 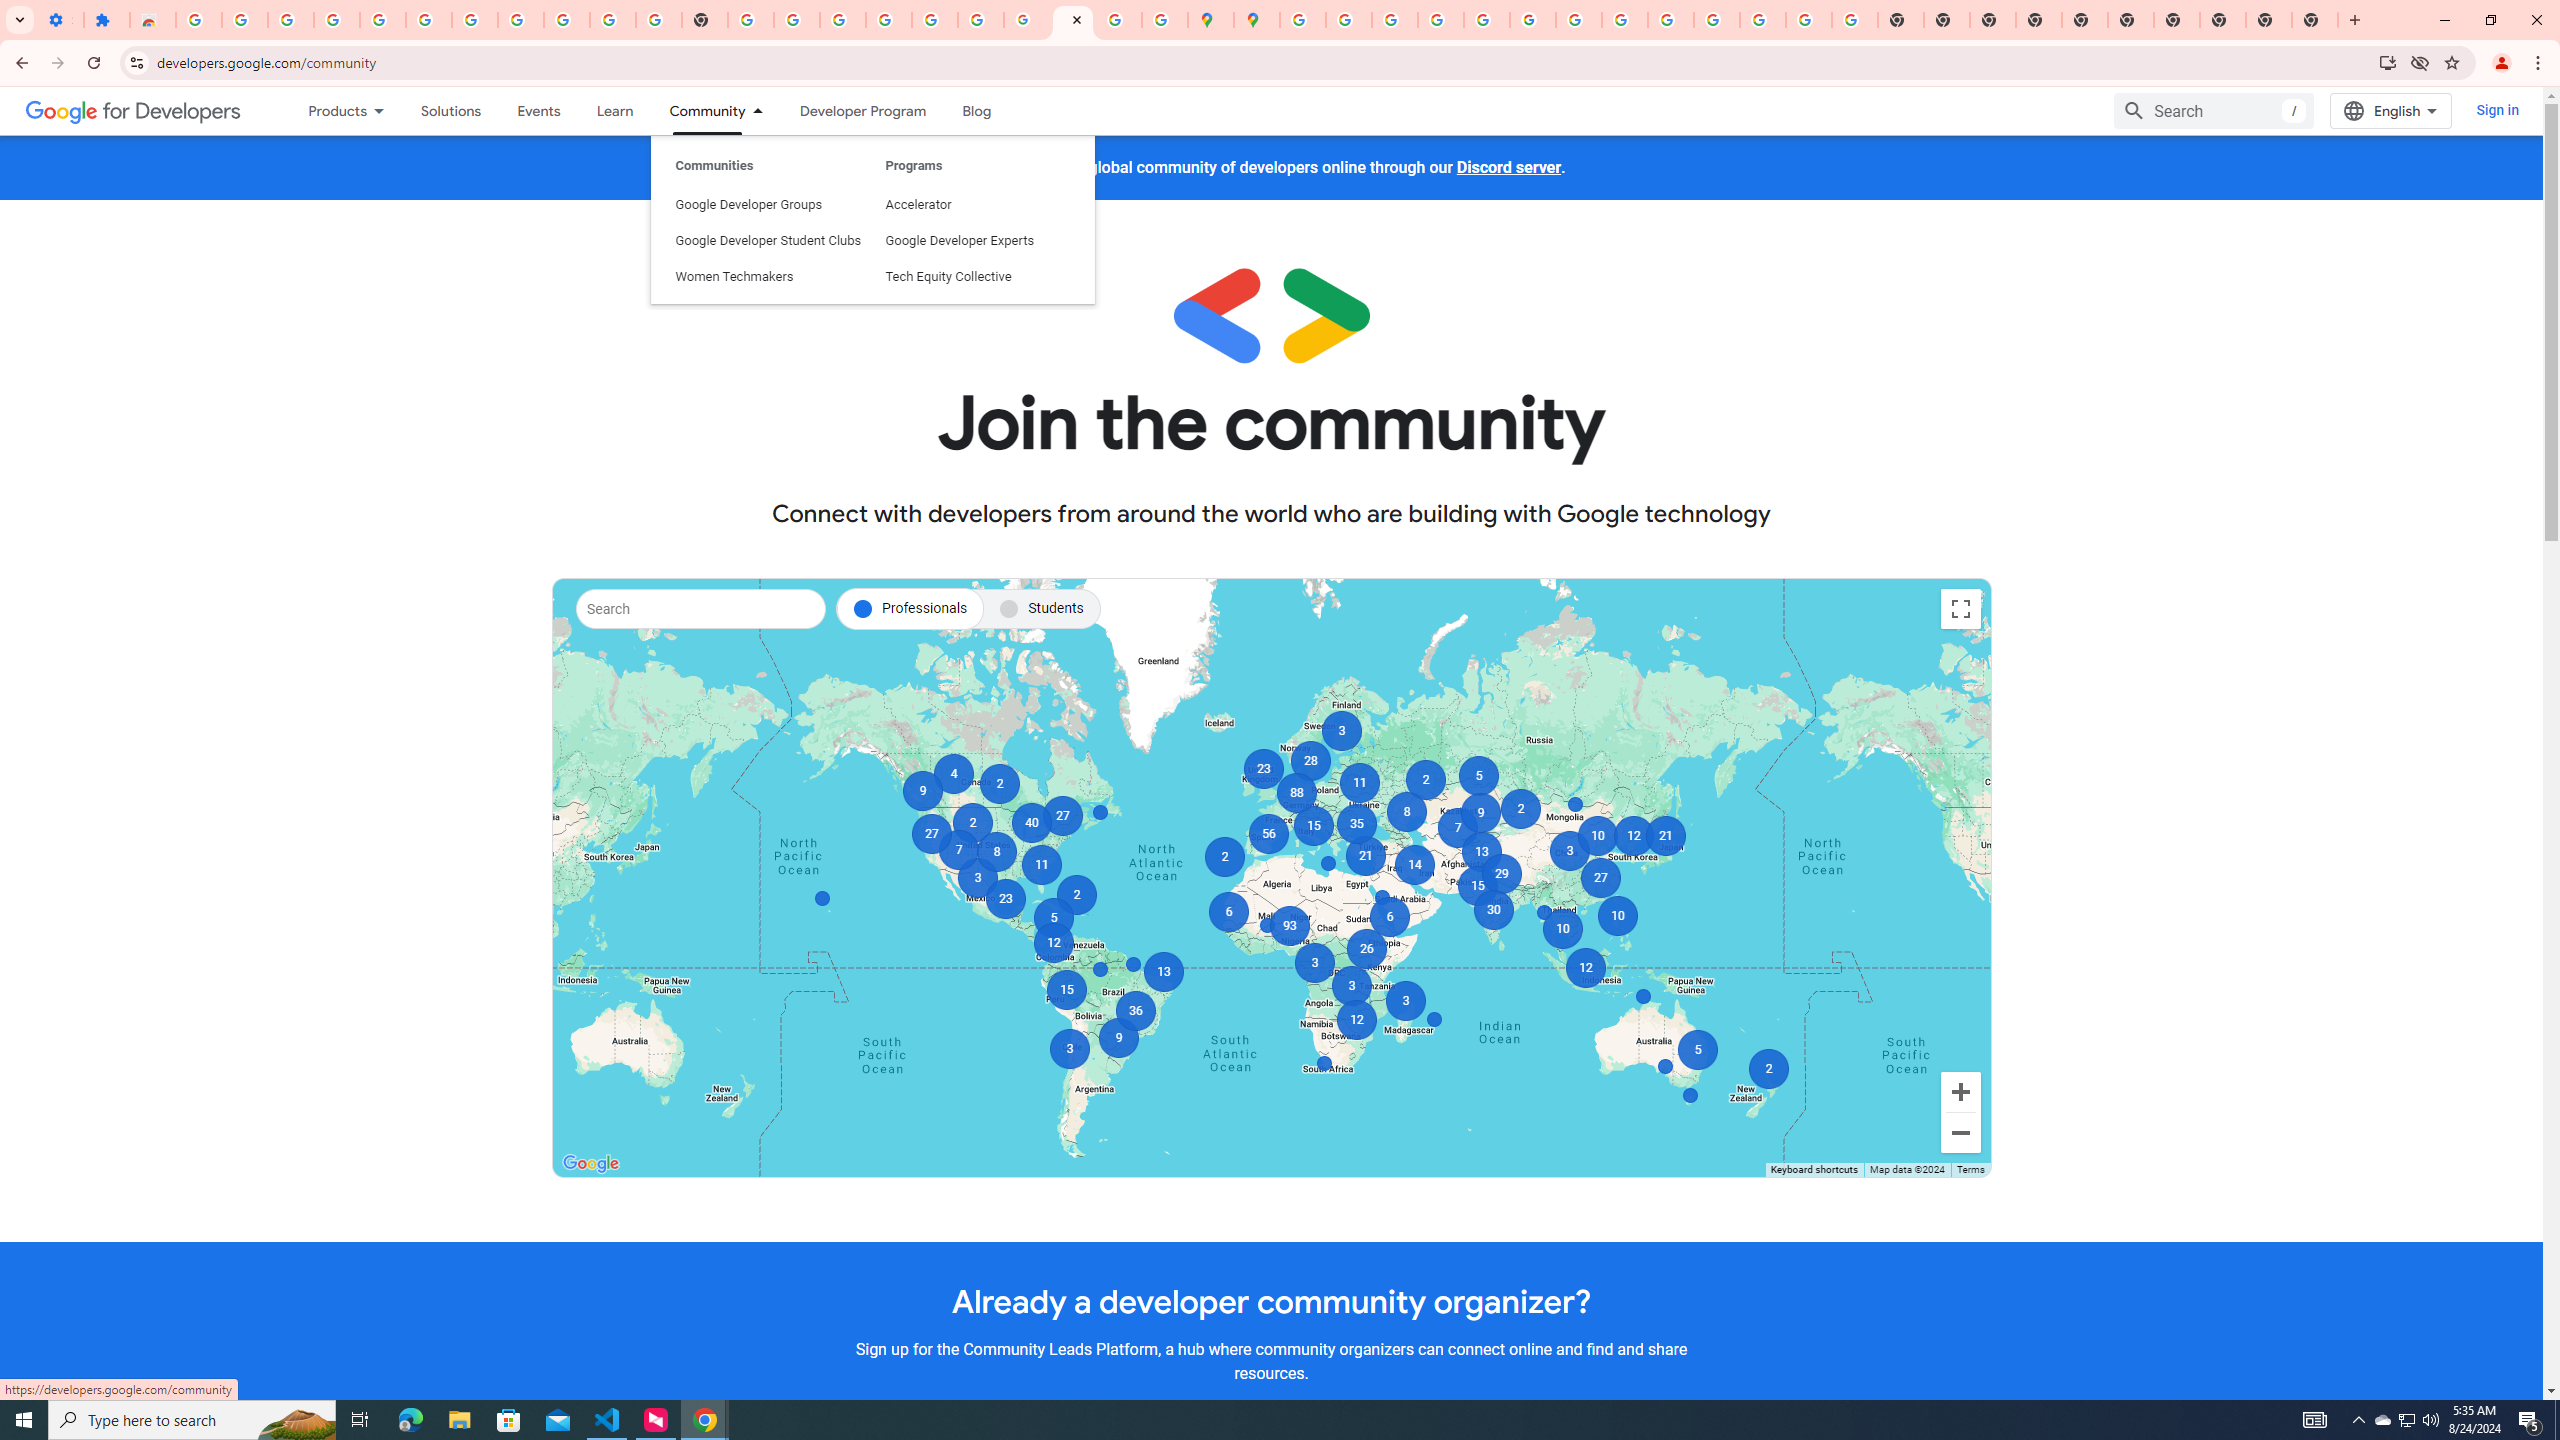 What do you see at coordinates (1054, 943) in the screenshot?
I see `12` at bounding box center [1054, 943].